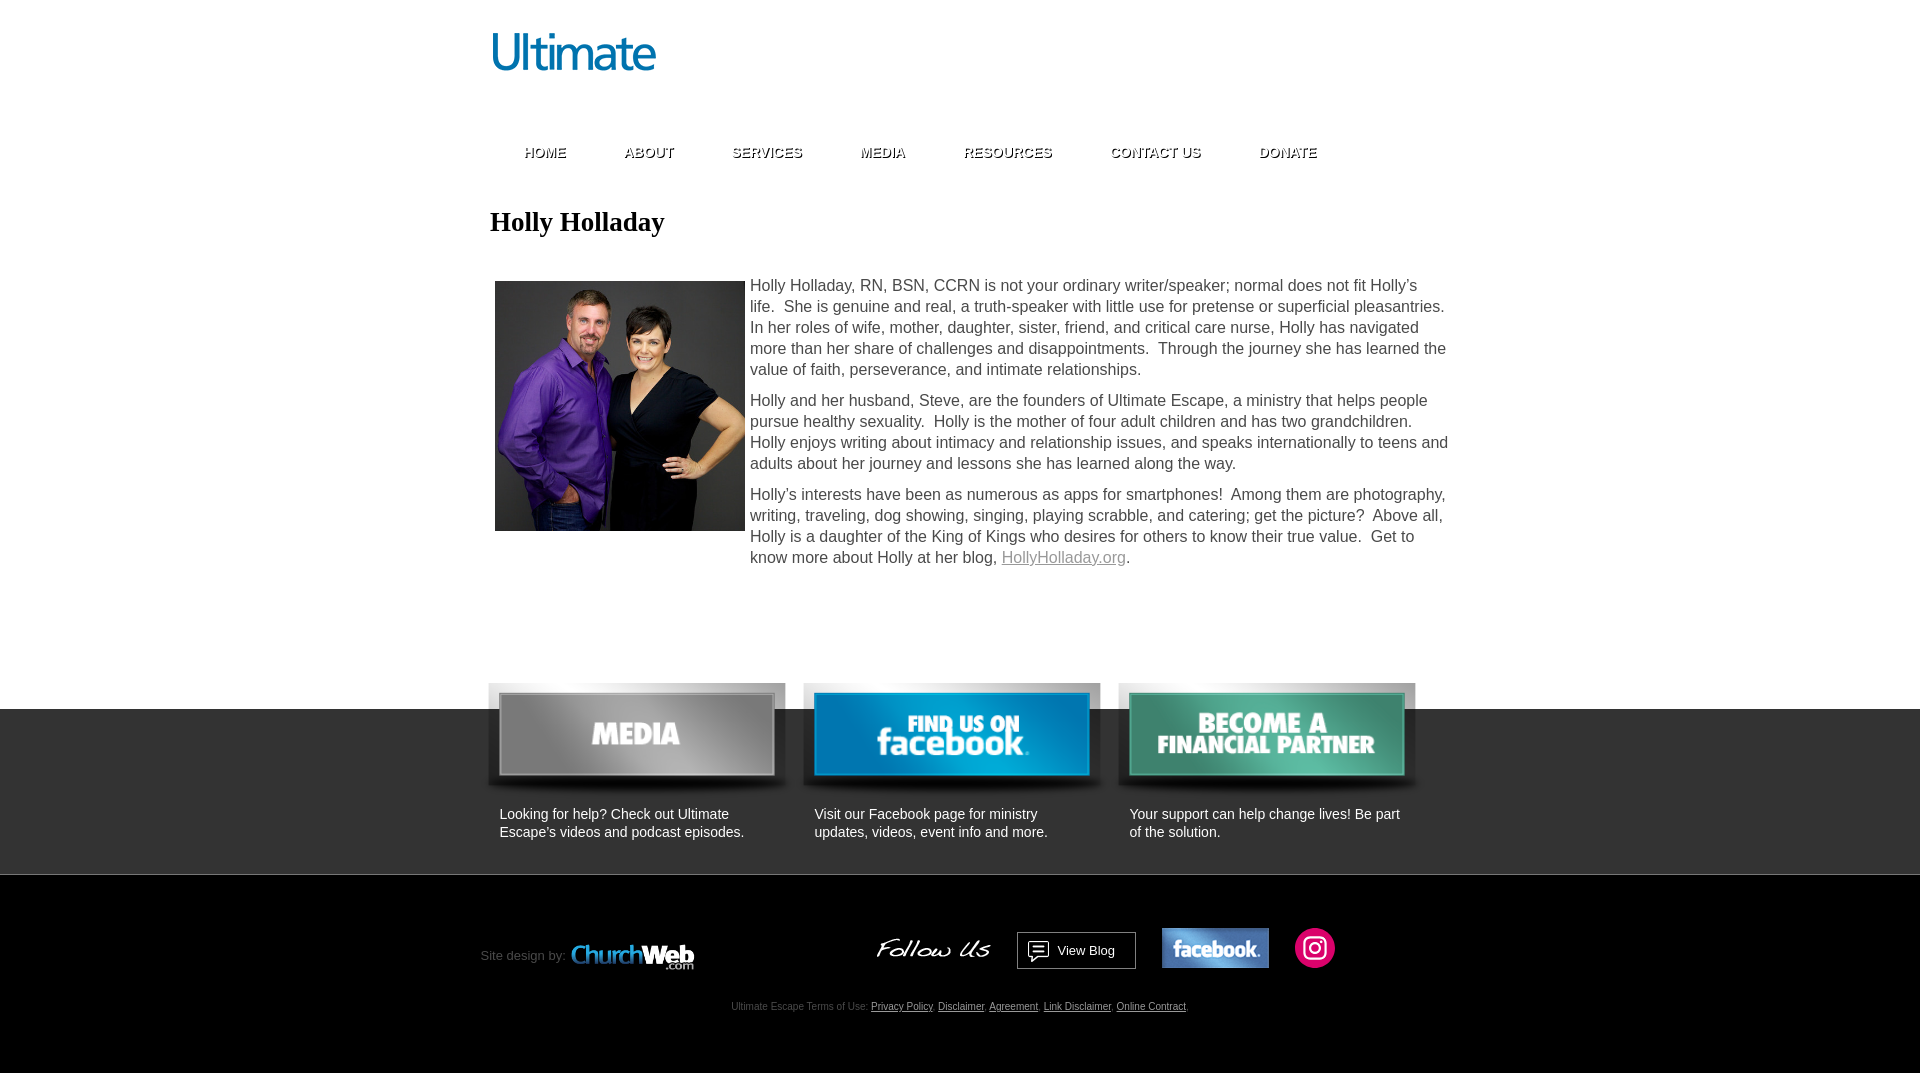 The image size is (1920, 1080). I want to click on CONTACT US, so click(1155, 151).